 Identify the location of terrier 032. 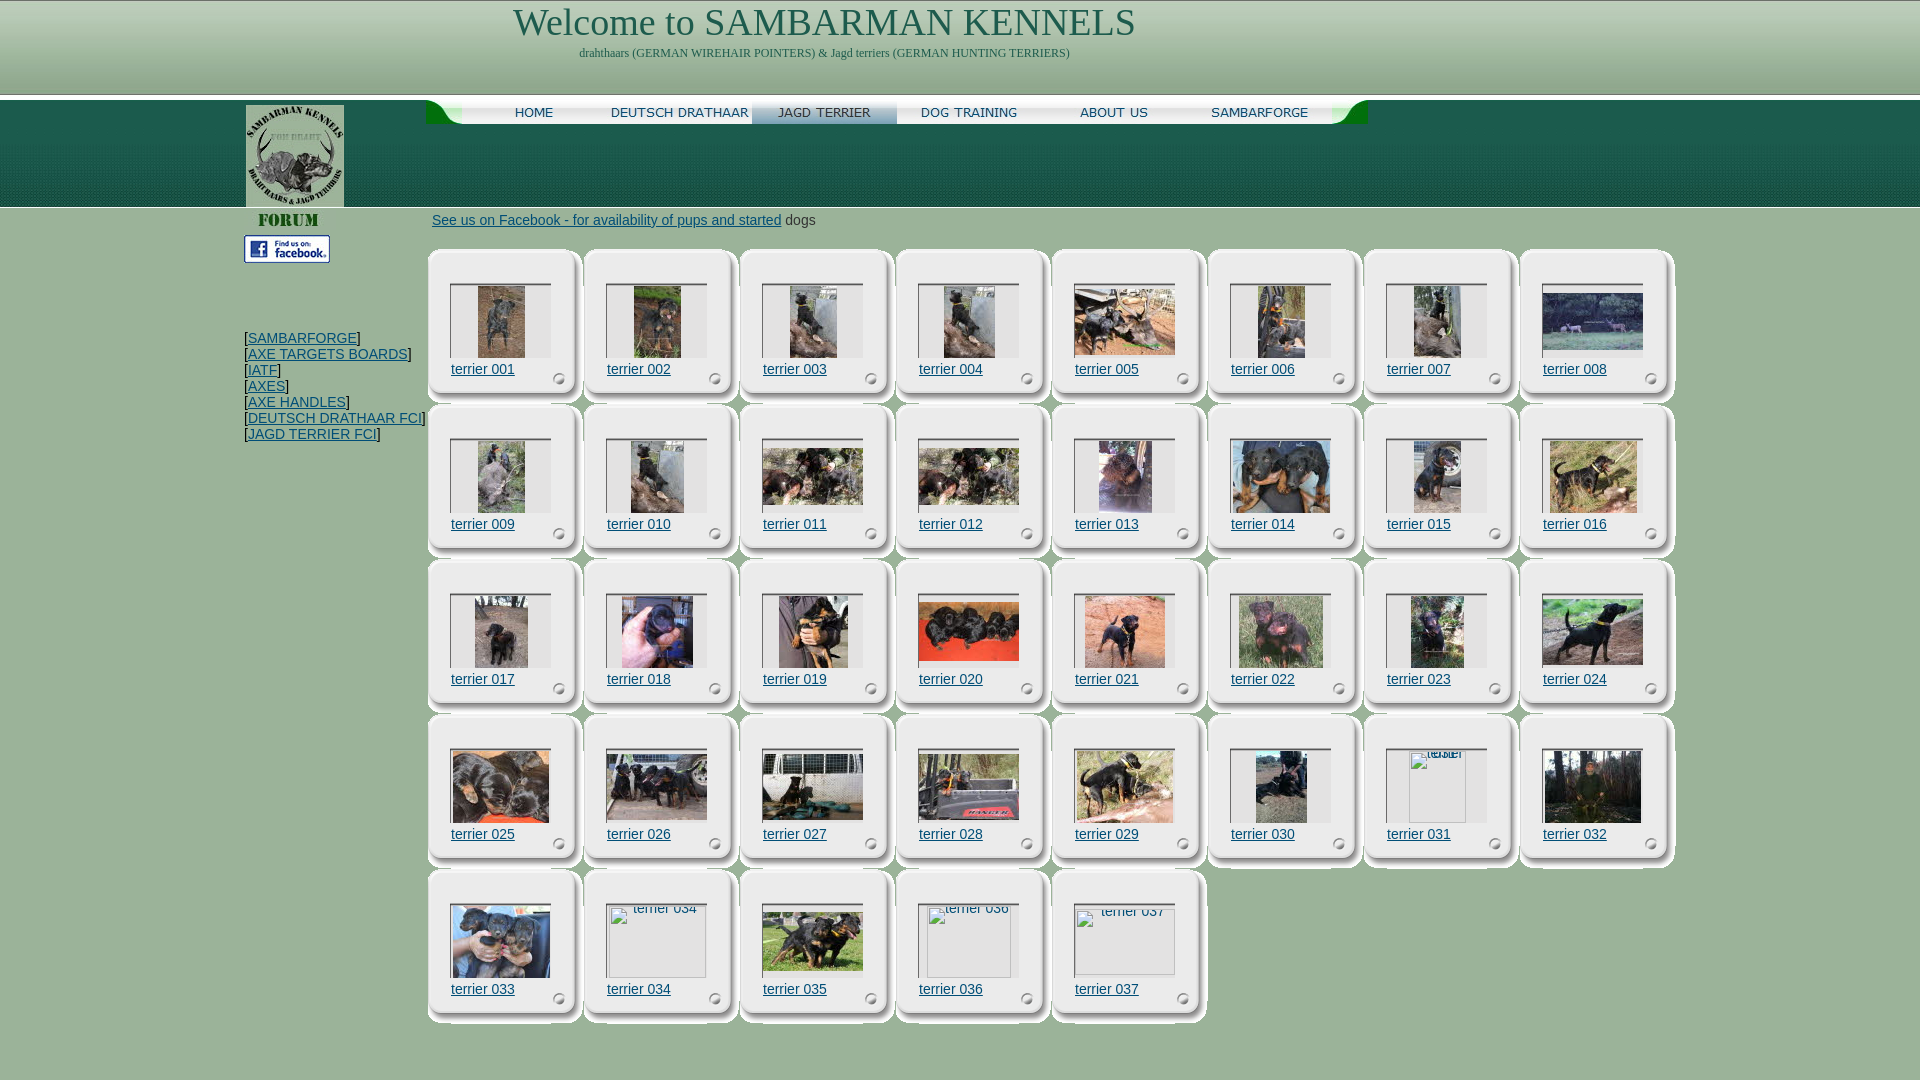
(1593, 787).